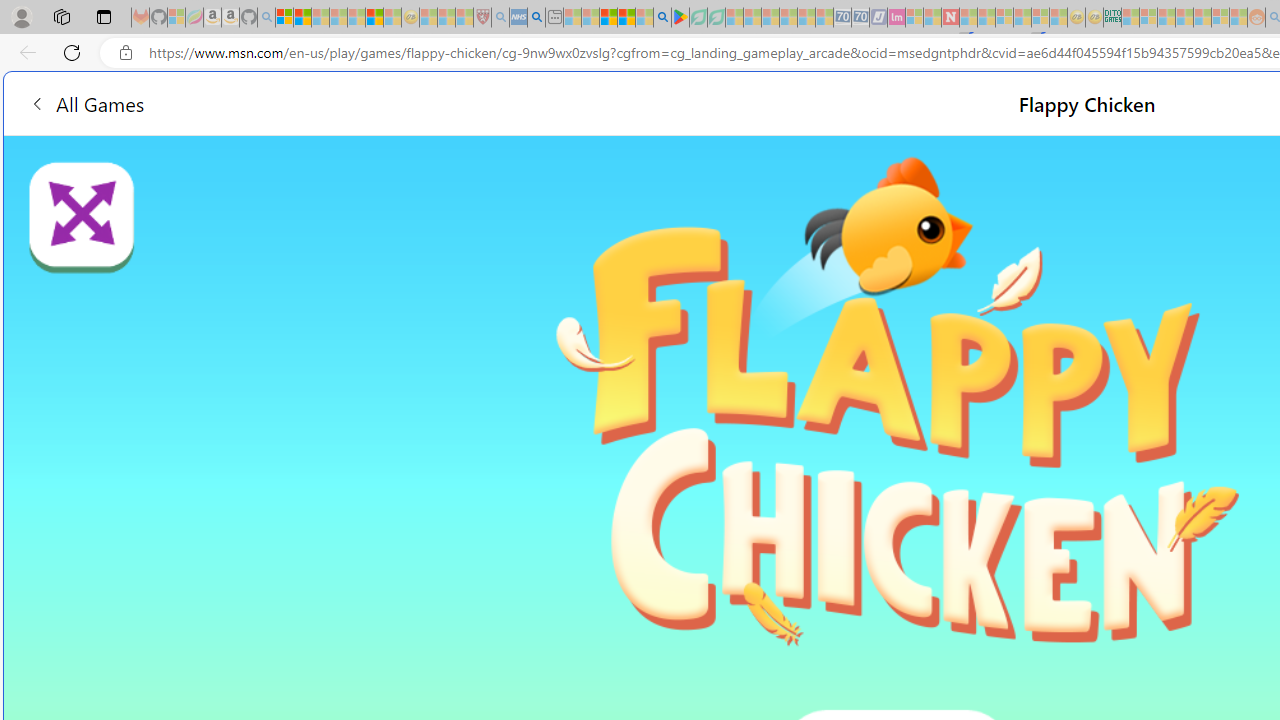  Describe the element at coordinates (380, 102) in the screenshot. I see `All Games` at that location.